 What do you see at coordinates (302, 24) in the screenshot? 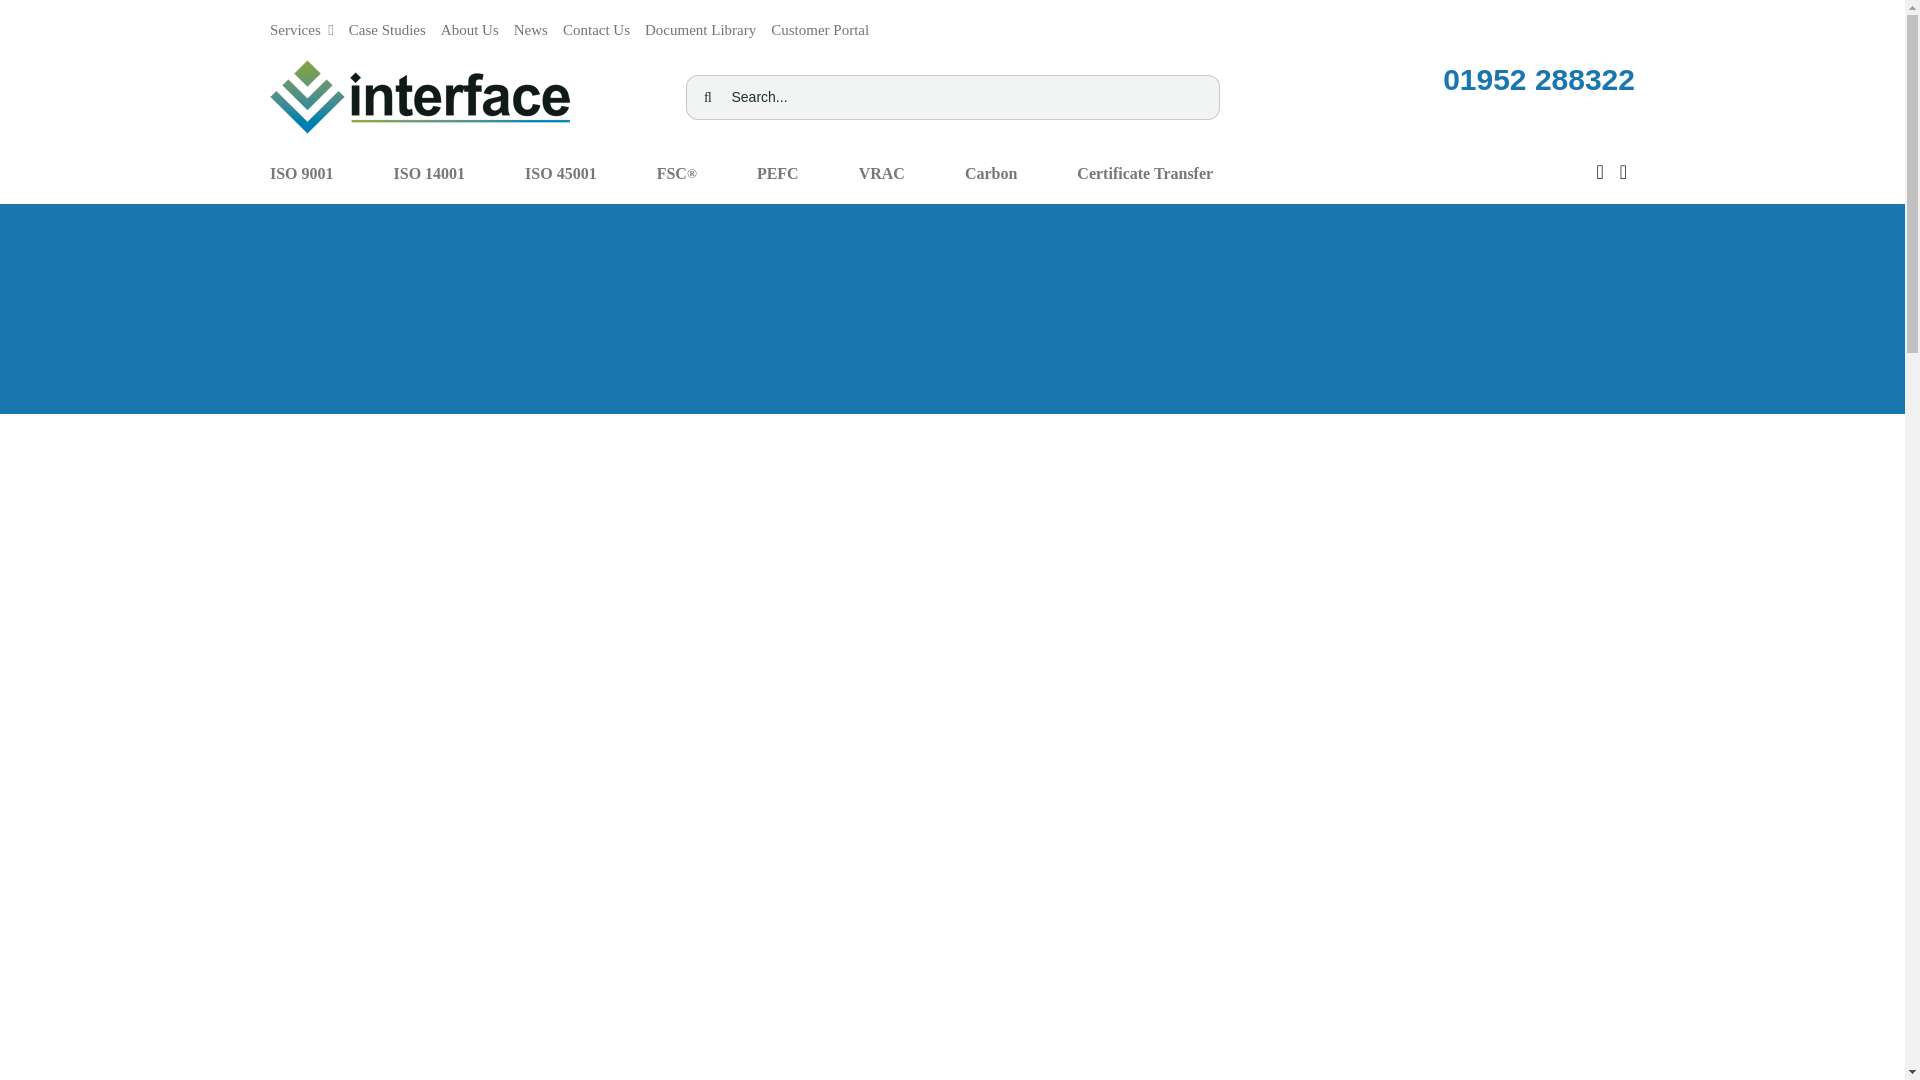
I see `Services` at bounding box center [302, 24].